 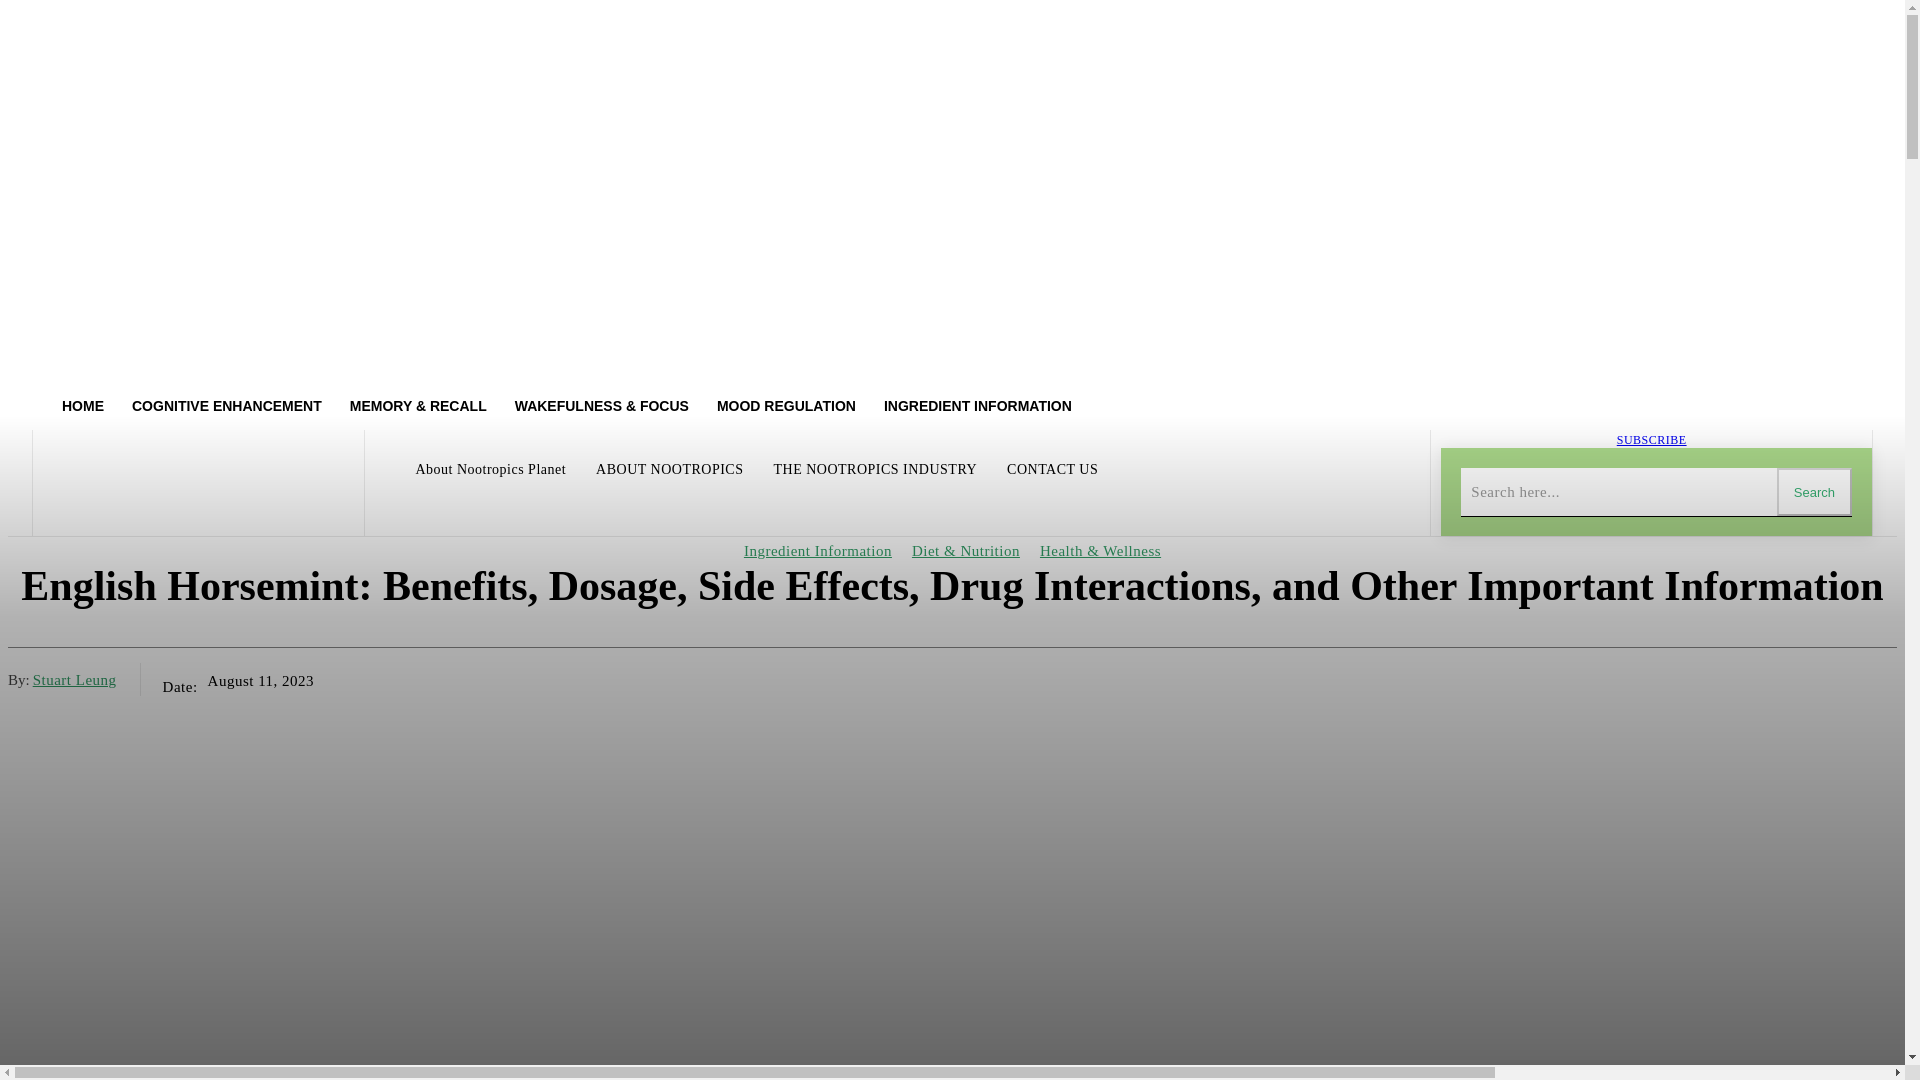 What do you see at coordinates (818, 551) in the screenshot?
I see `Ingredient Information` at bounding box center [818, 551].